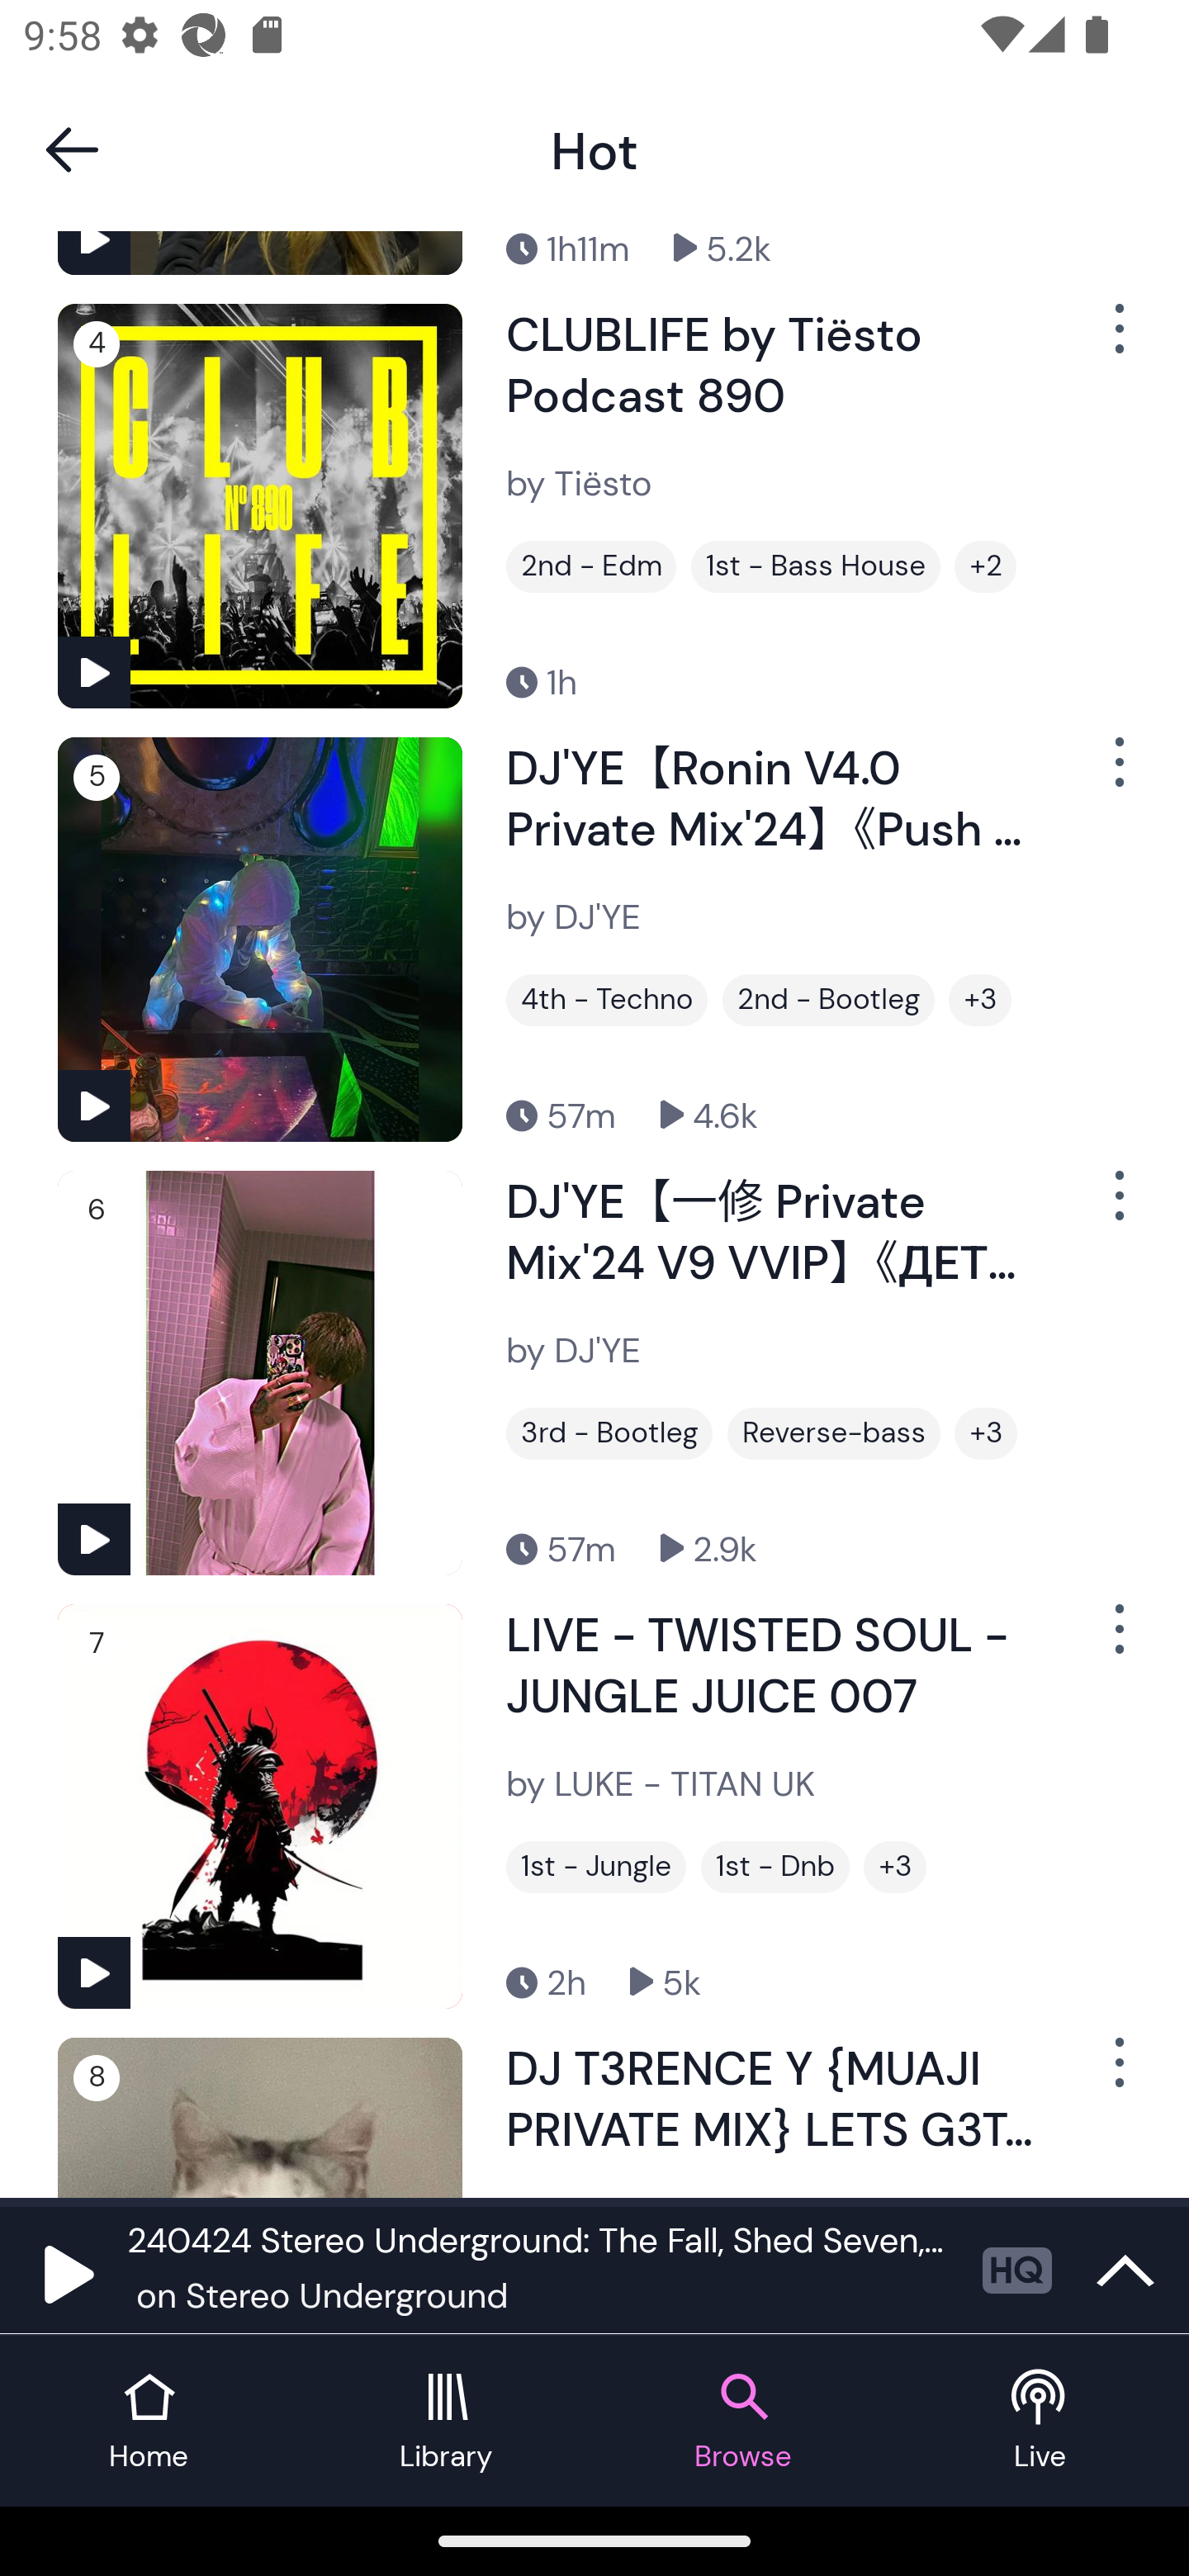 The image size is (1189, 2576). Describe the element at coordinates (446, 2421) in the screenshot. I see `Library tab Library` at that location.